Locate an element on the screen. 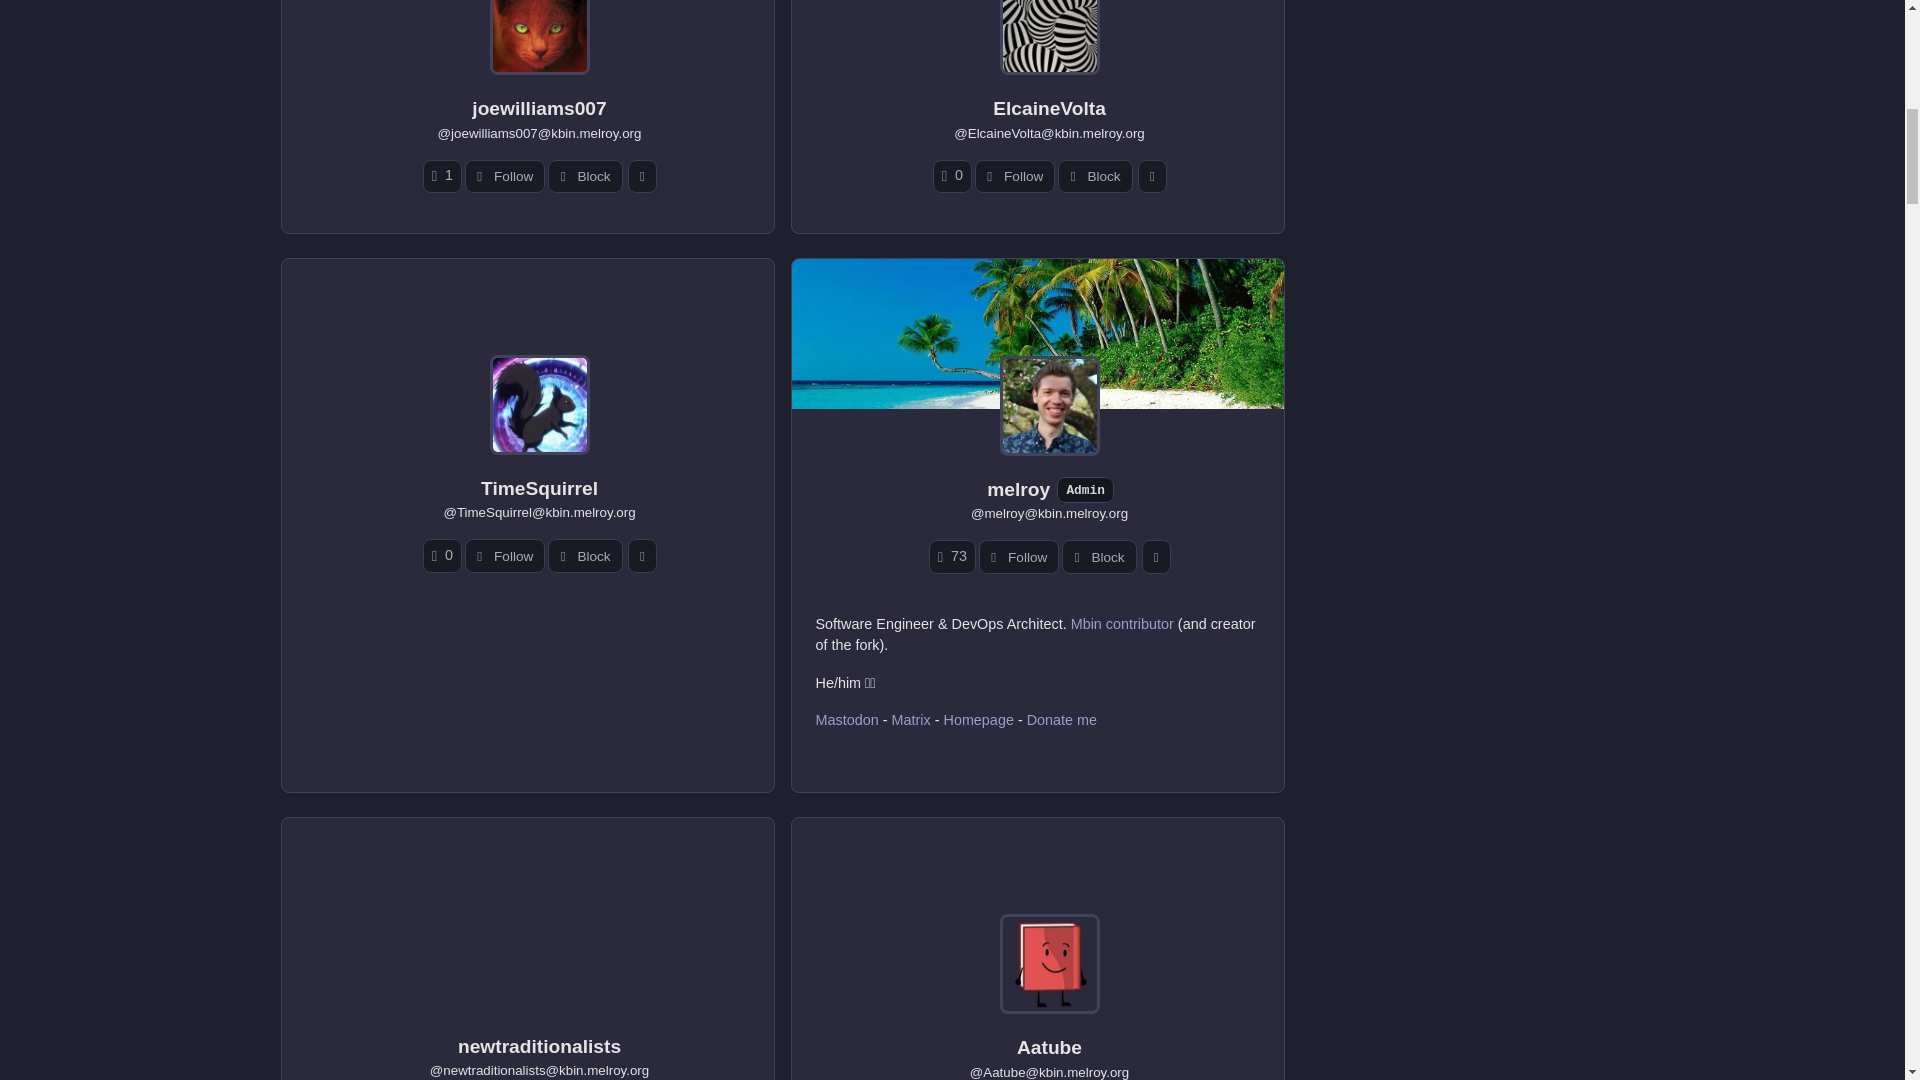  73 Followers is located at coordinates (952, 556).